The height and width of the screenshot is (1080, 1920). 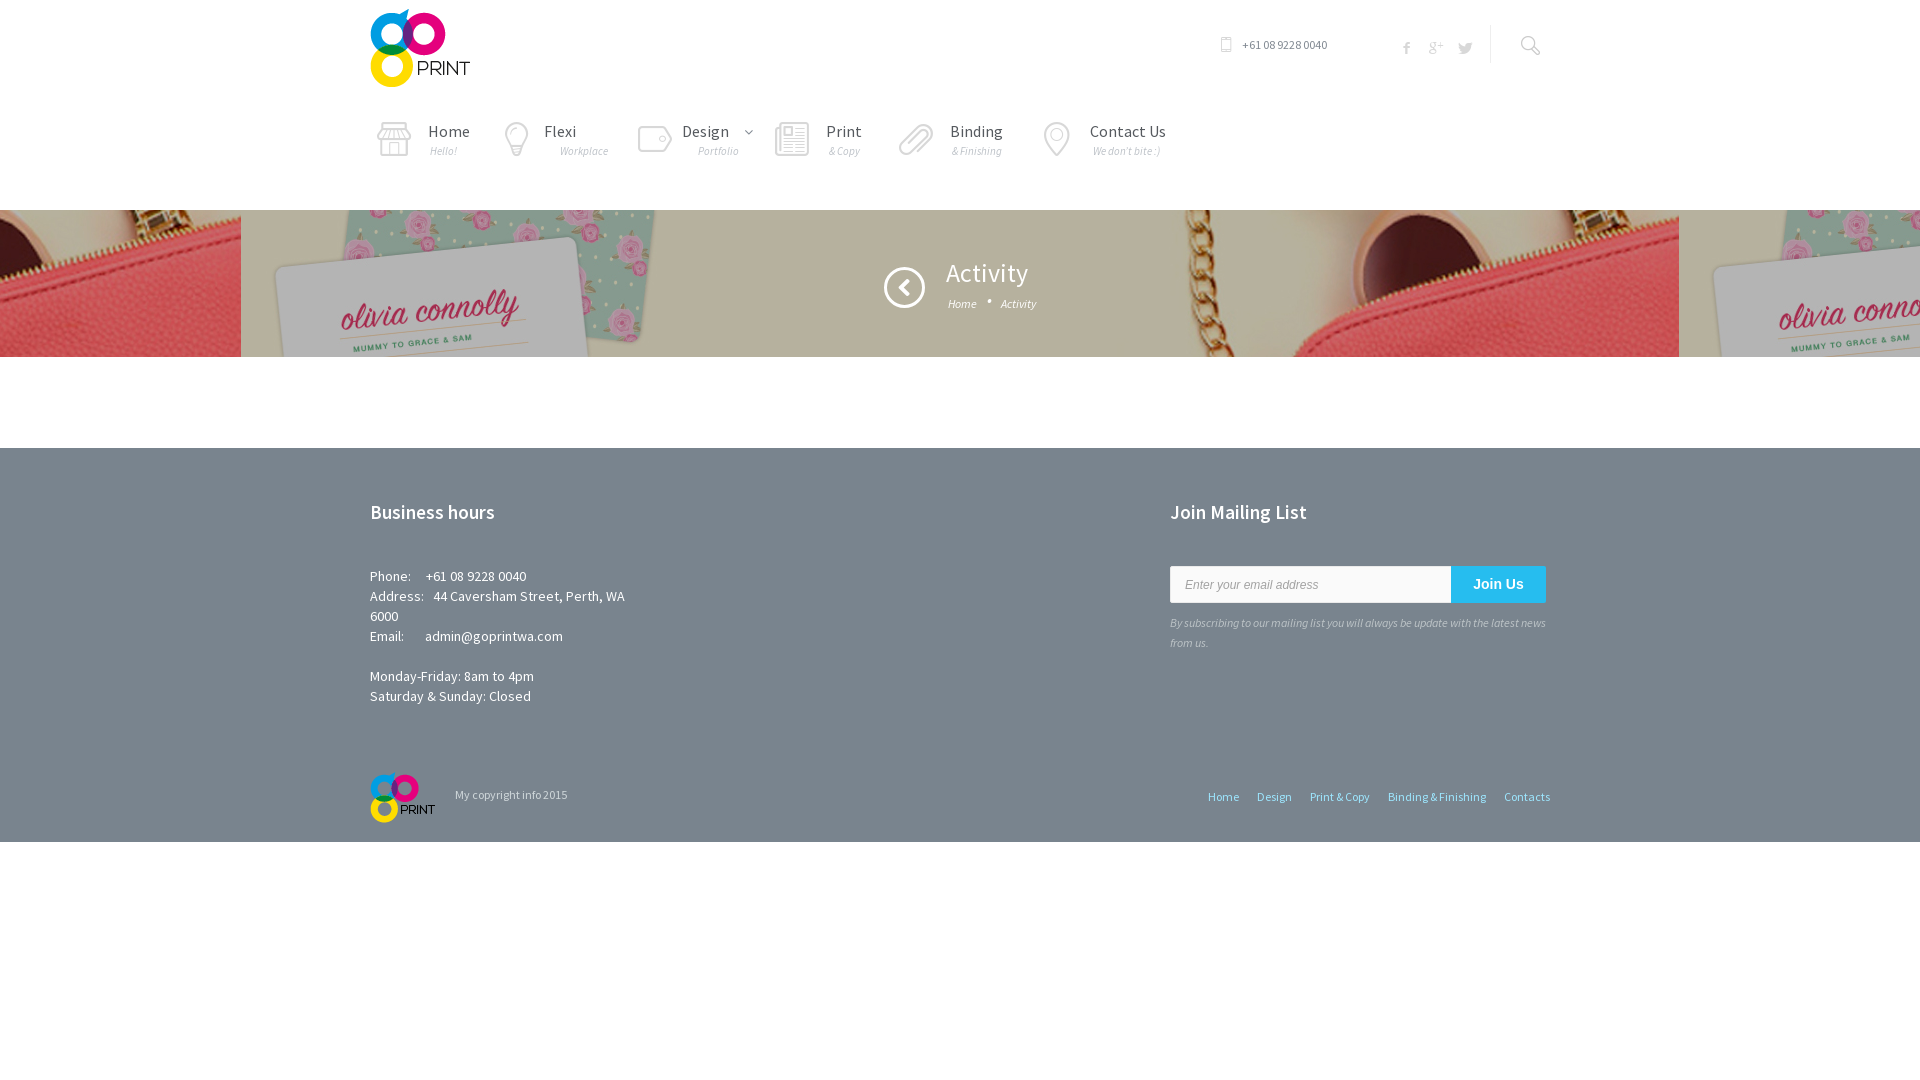 What do you see at coordinates (1437, 796) in the screenshot?
I see `Binding & Finishing` at bounding box center [1437, 796].